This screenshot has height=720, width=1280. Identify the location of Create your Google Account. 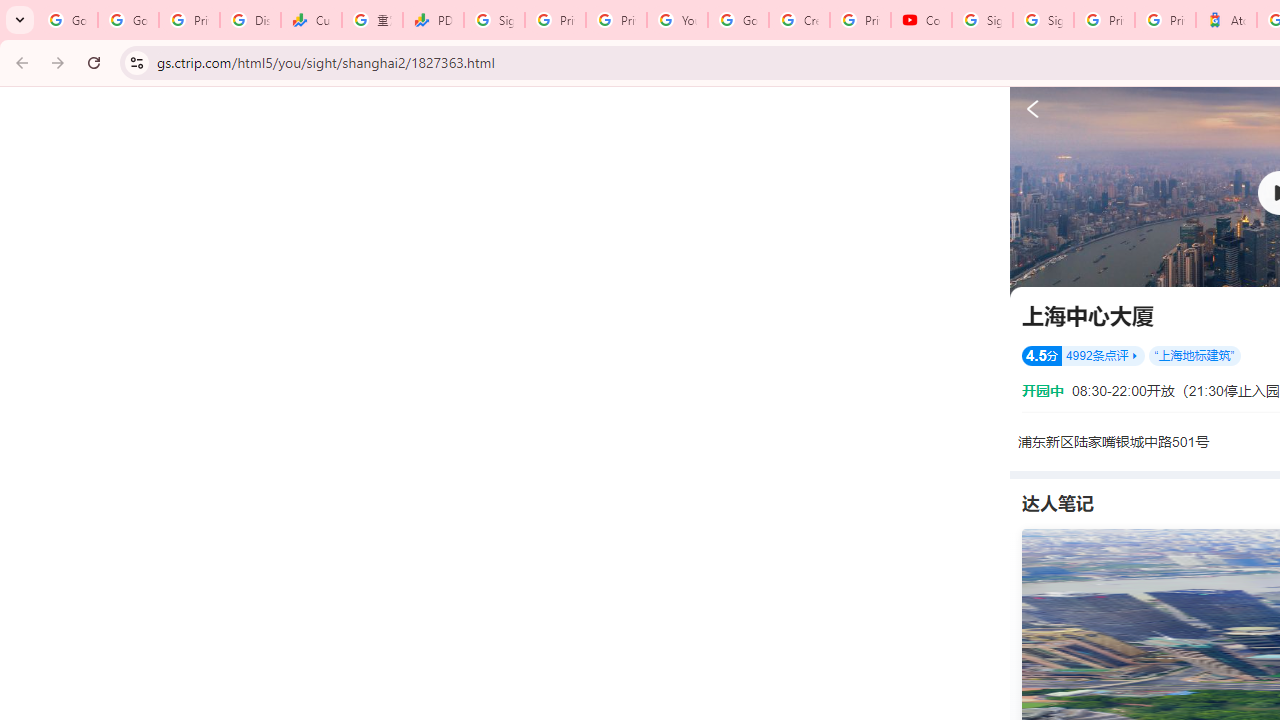
(799, 20).